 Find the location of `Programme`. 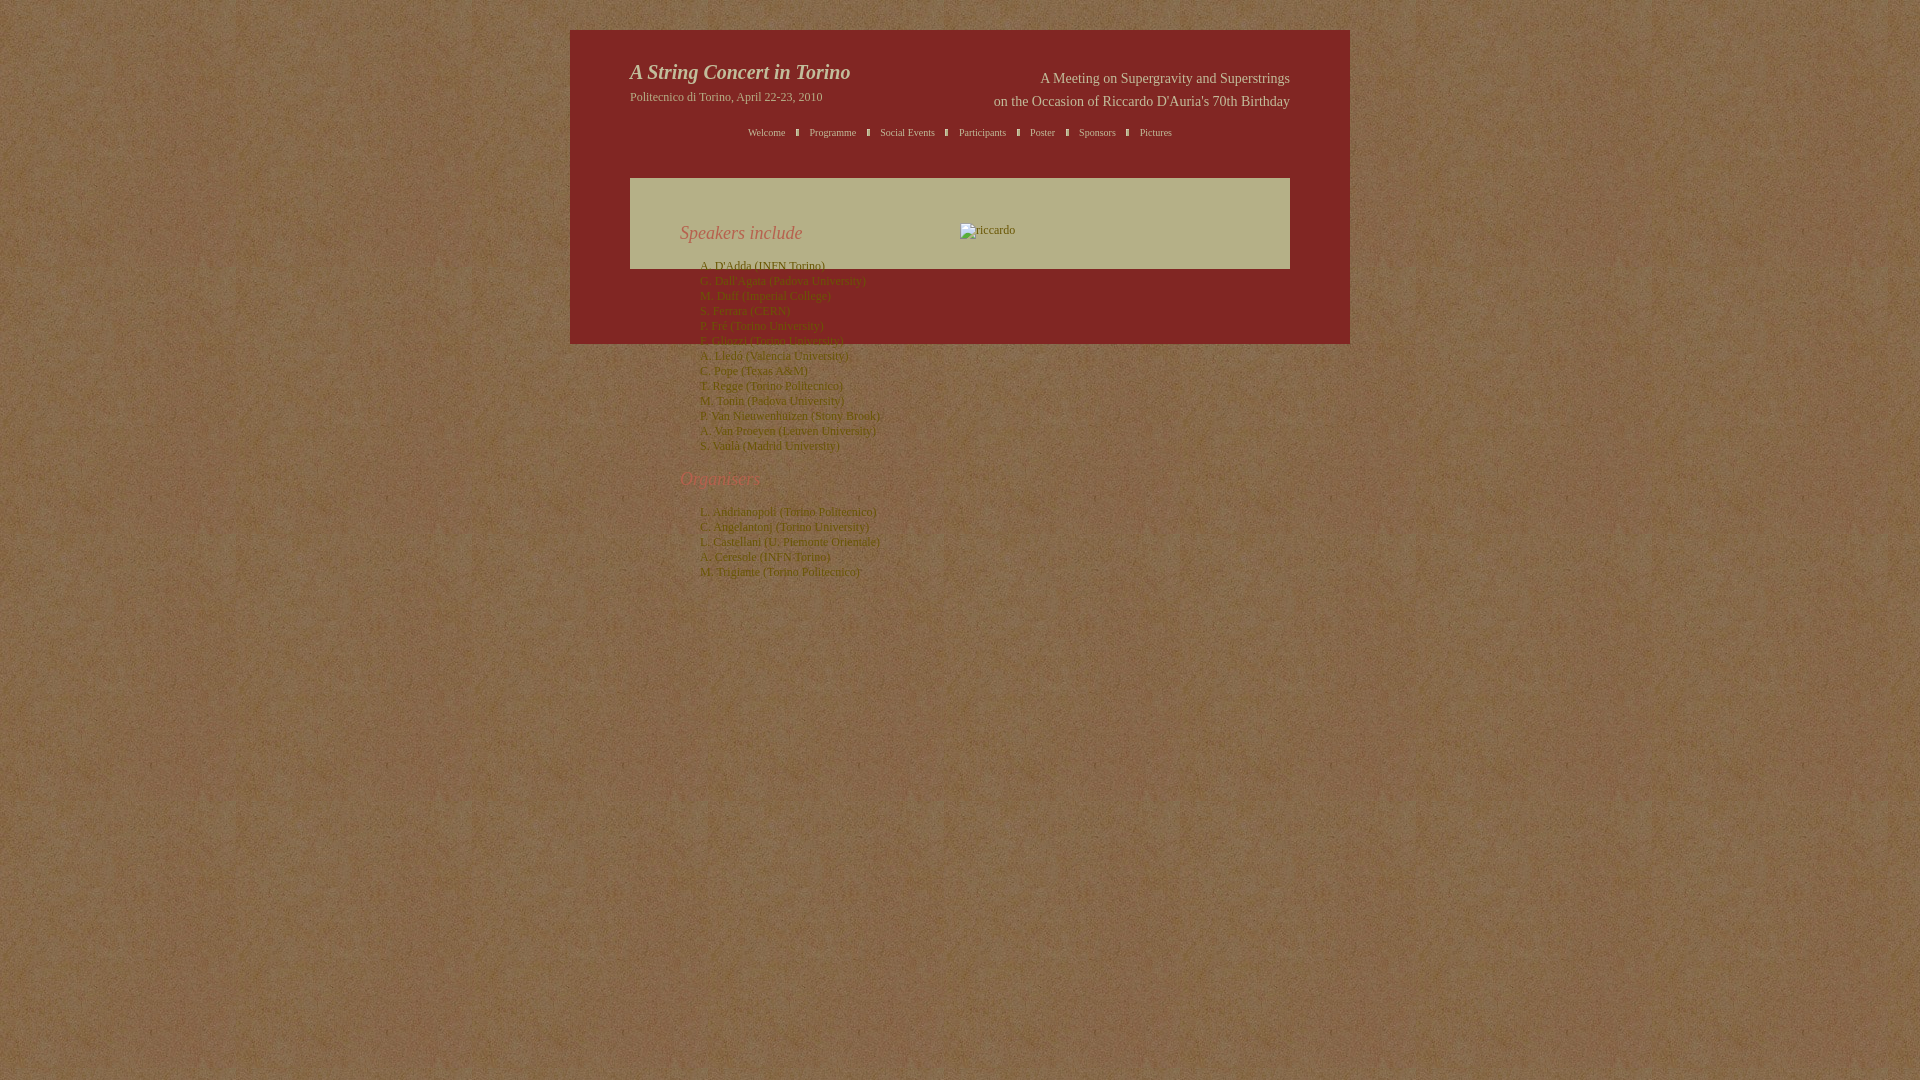

Programme is located at coordinates (834, 132).